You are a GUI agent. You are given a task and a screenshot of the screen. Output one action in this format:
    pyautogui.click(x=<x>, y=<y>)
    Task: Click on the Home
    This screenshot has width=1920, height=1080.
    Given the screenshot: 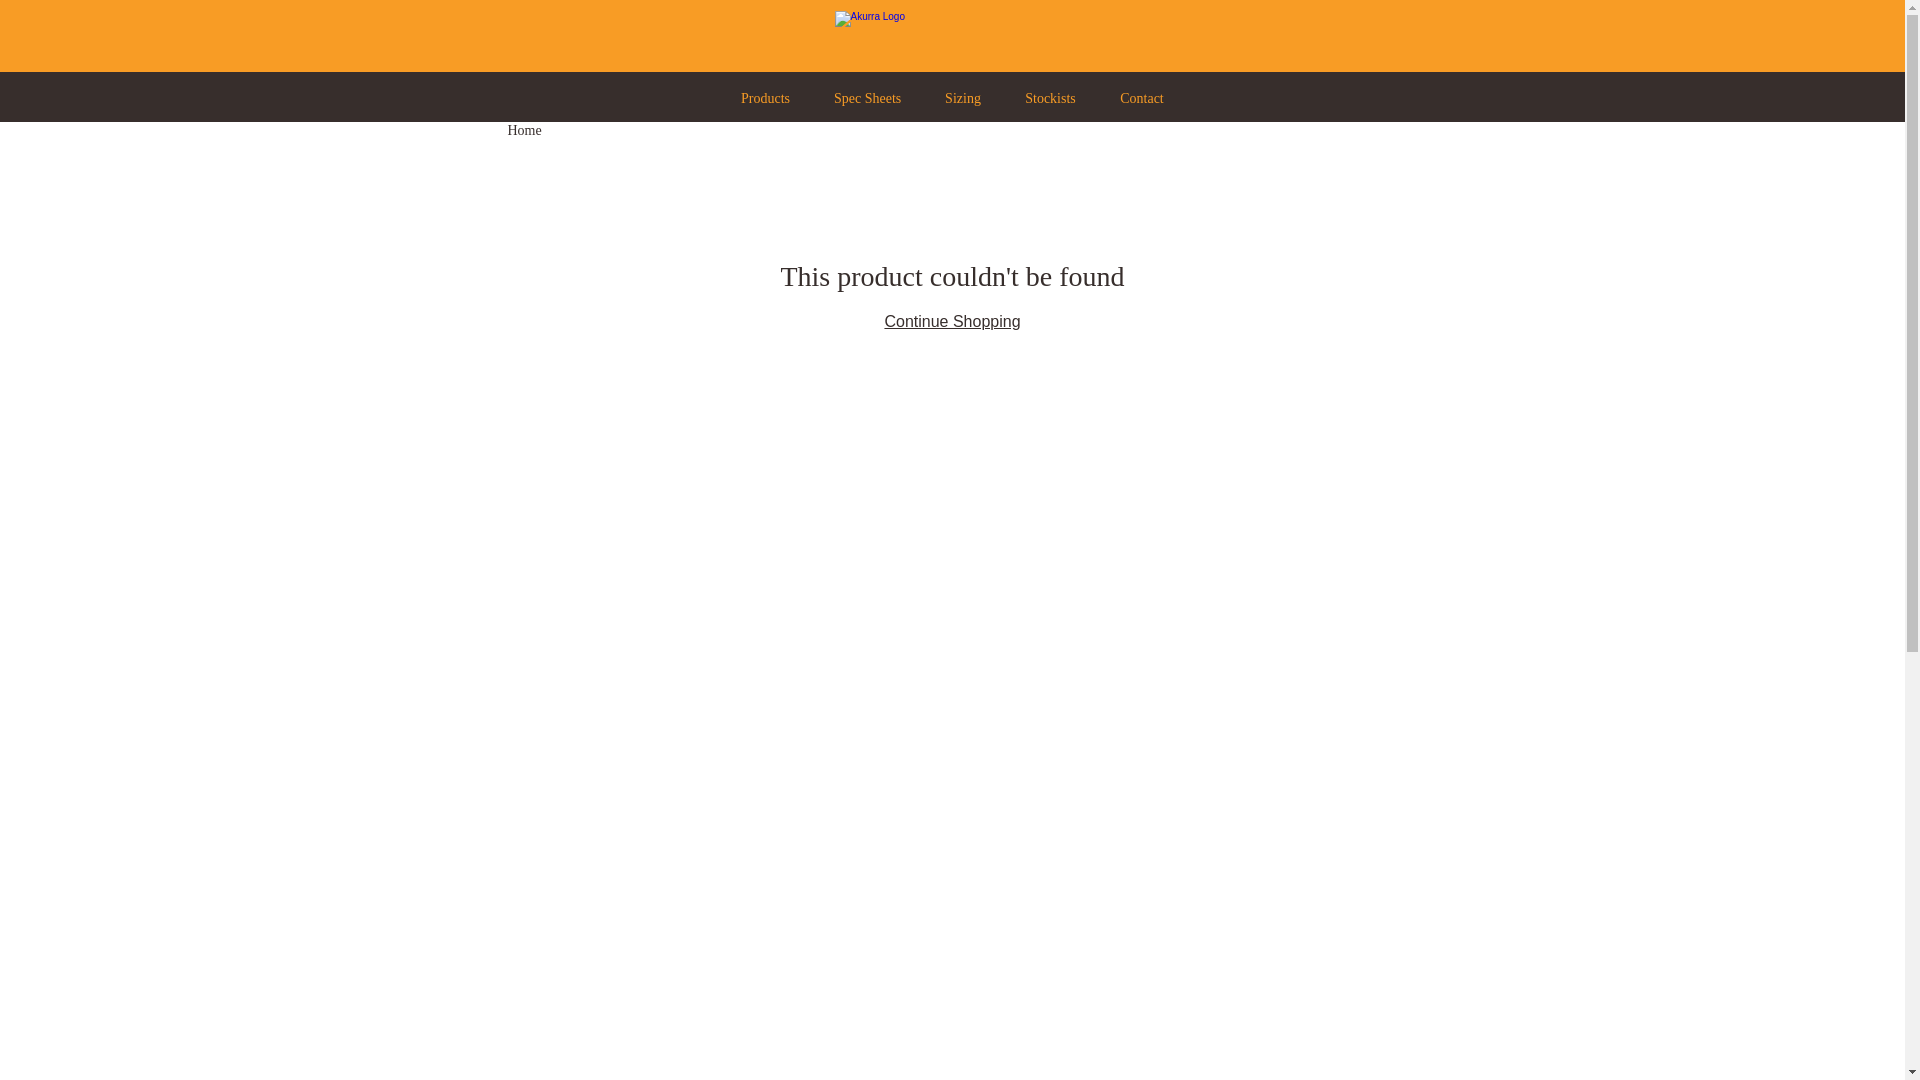 What is the action you would take?
    pyautogui.click(x=525, y=130)
    